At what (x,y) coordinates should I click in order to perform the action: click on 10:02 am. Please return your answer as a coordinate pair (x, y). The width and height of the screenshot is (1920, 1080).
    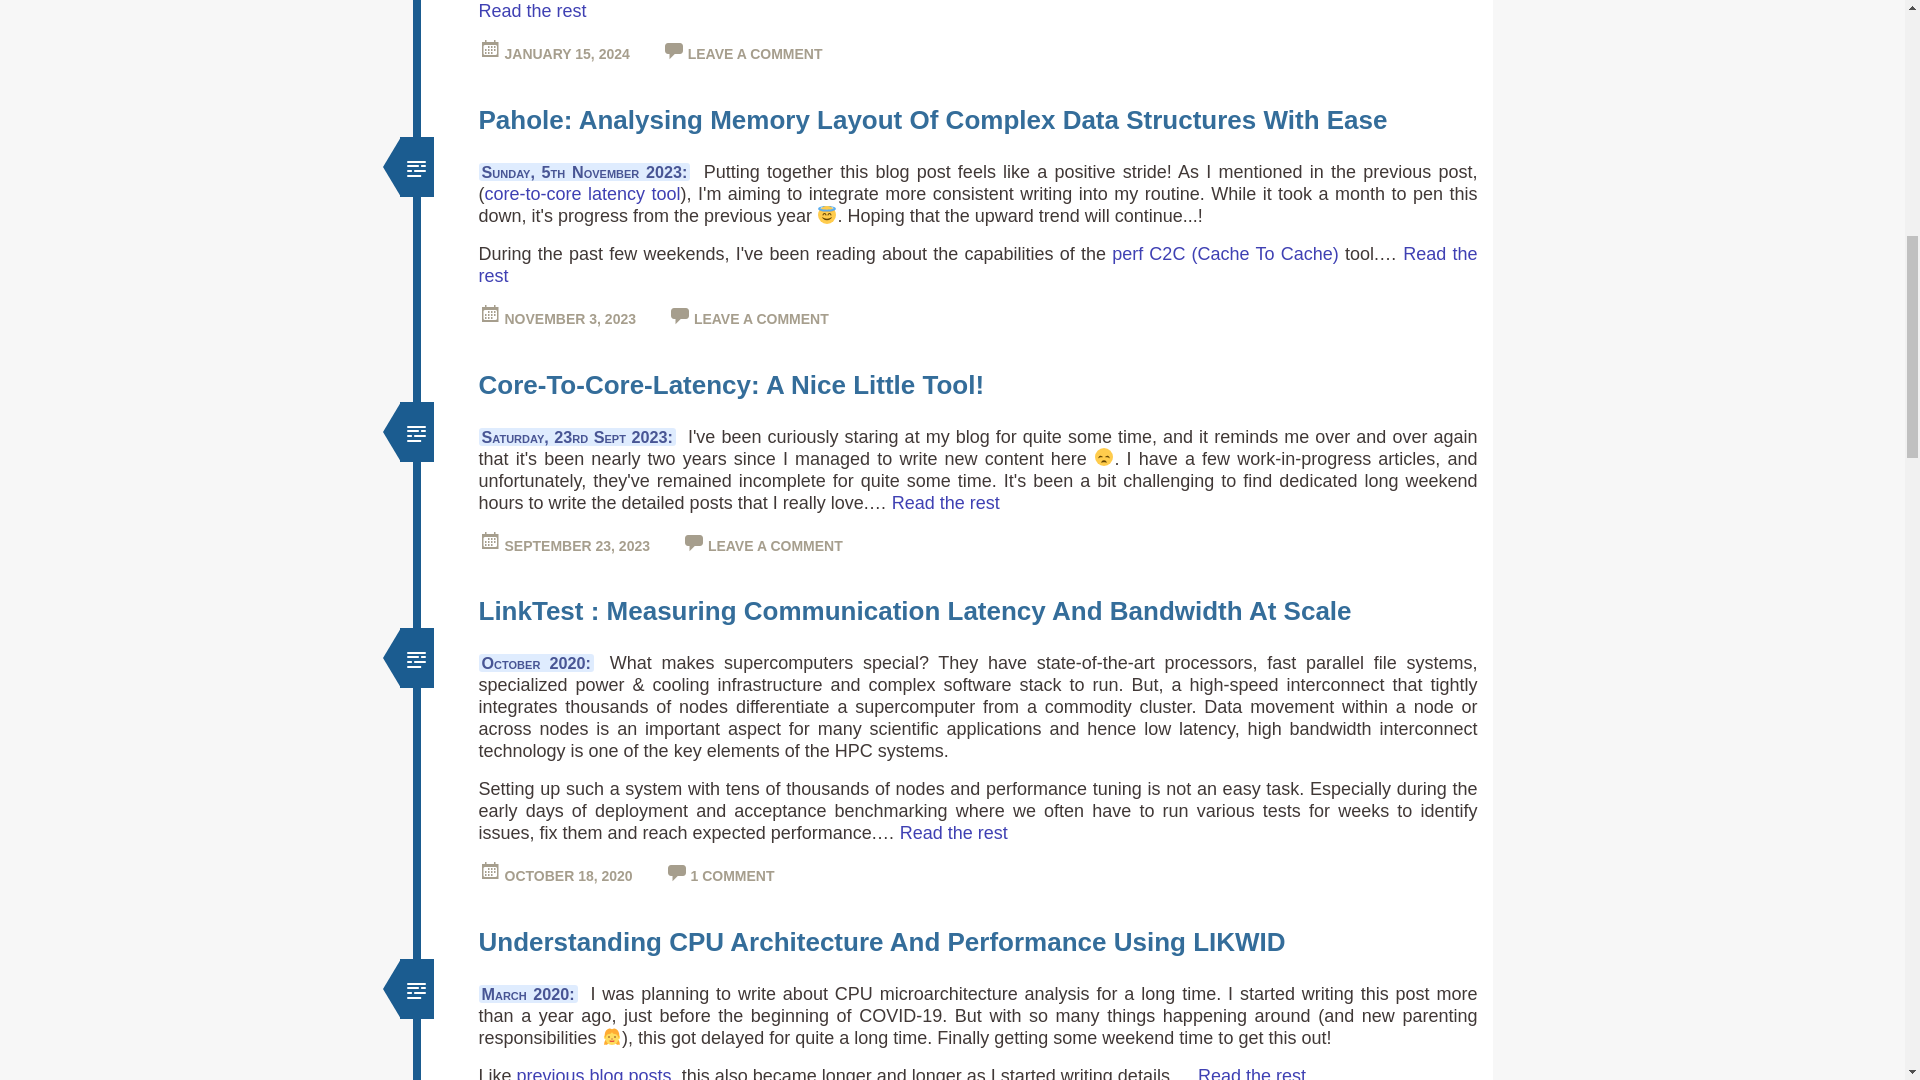
    Looking at the image, I should click on (567, 876).